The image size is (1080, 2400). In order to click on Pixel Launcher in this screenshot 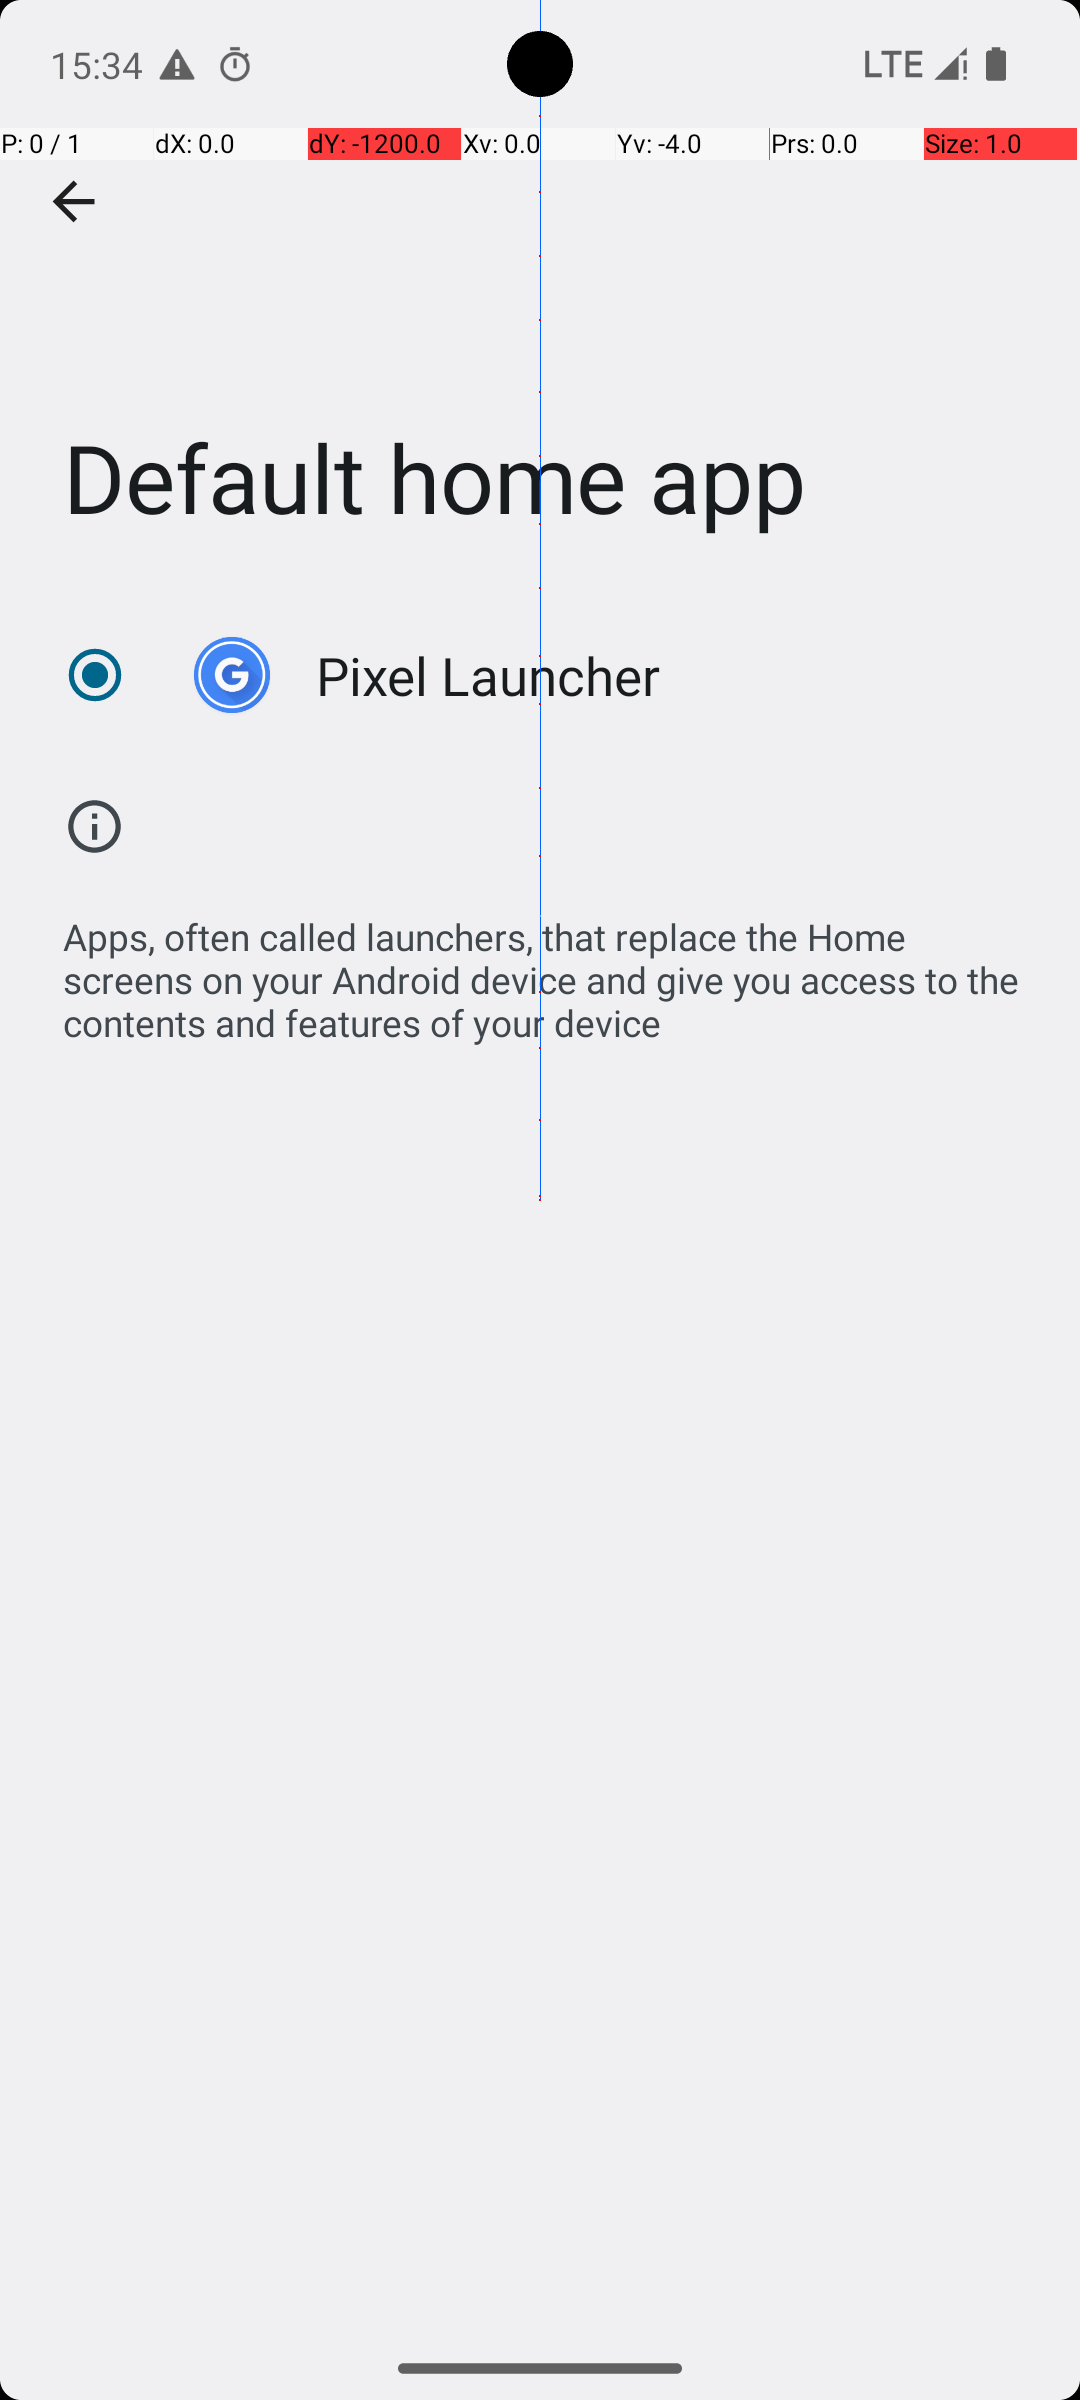, I will do `click(488, 676)`.